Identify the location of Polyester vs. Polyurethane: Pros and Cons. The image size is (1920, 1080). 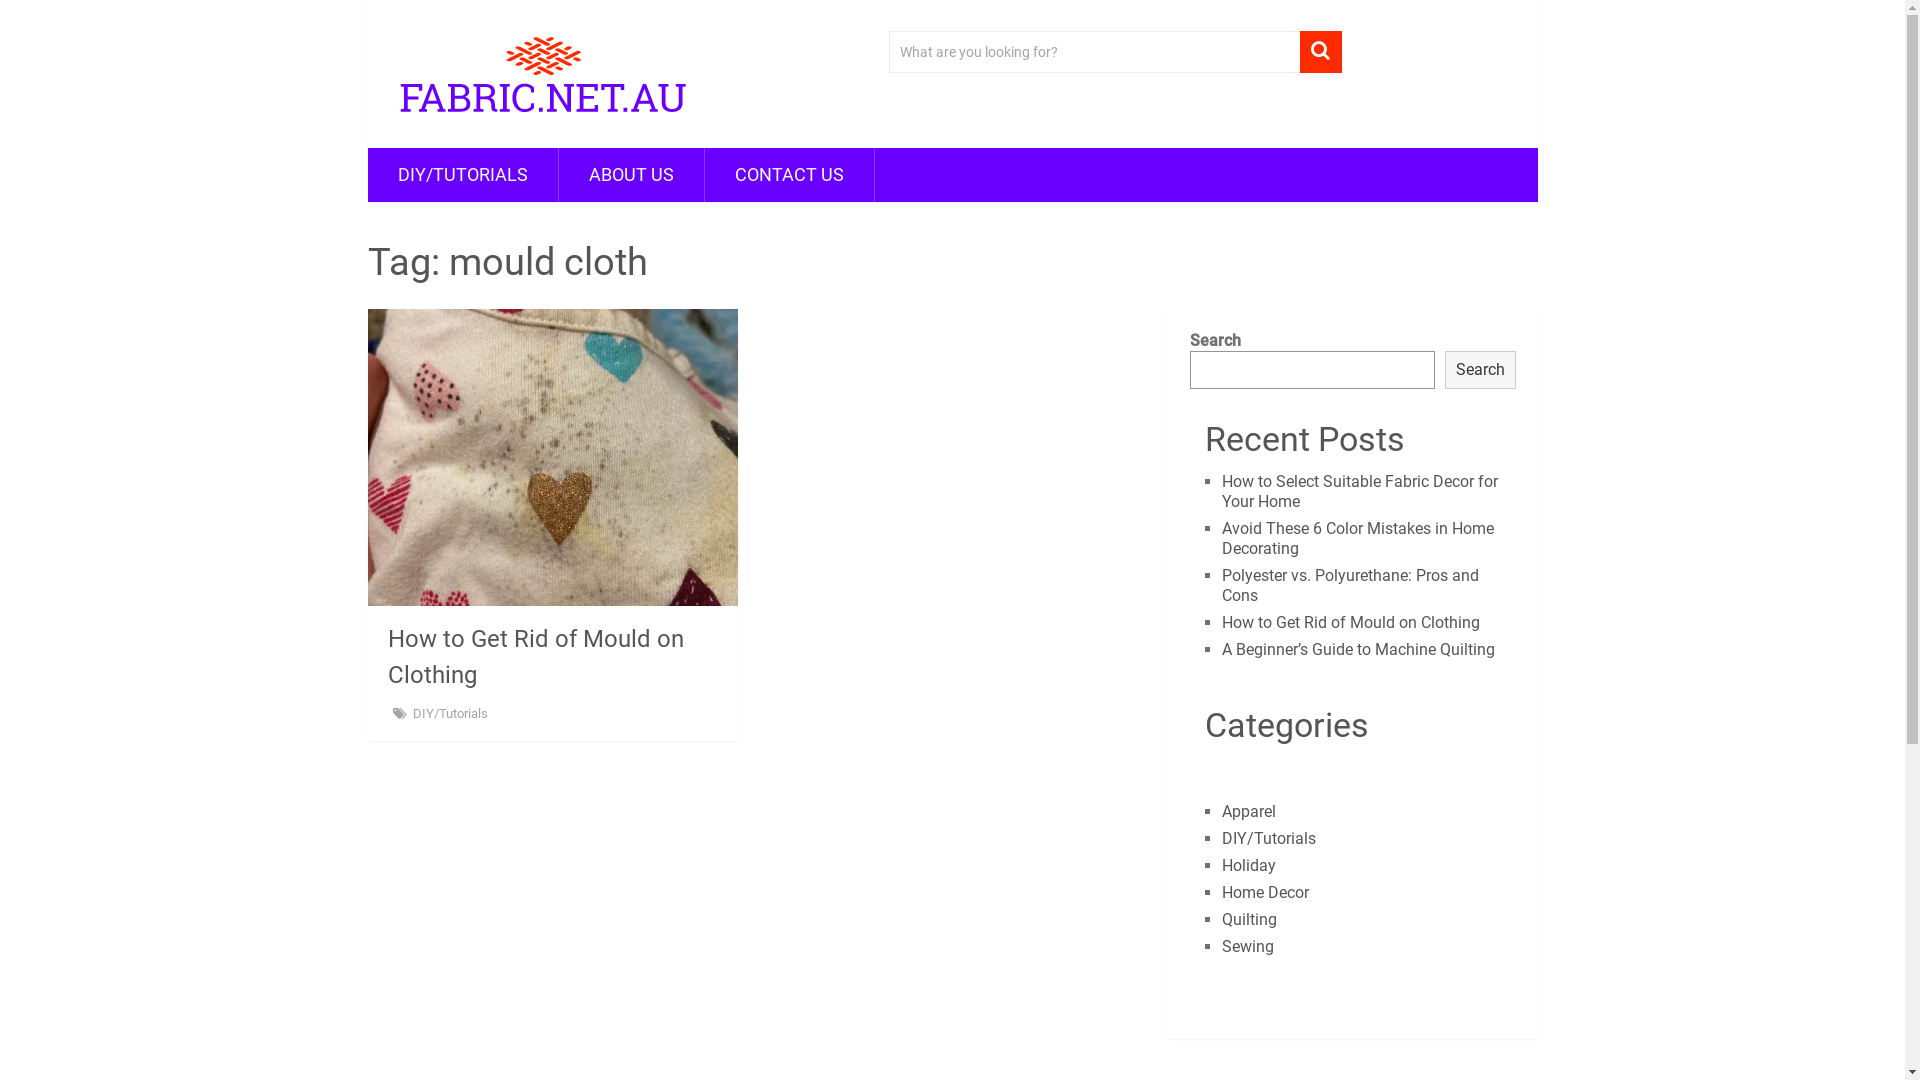
(1350, 586).